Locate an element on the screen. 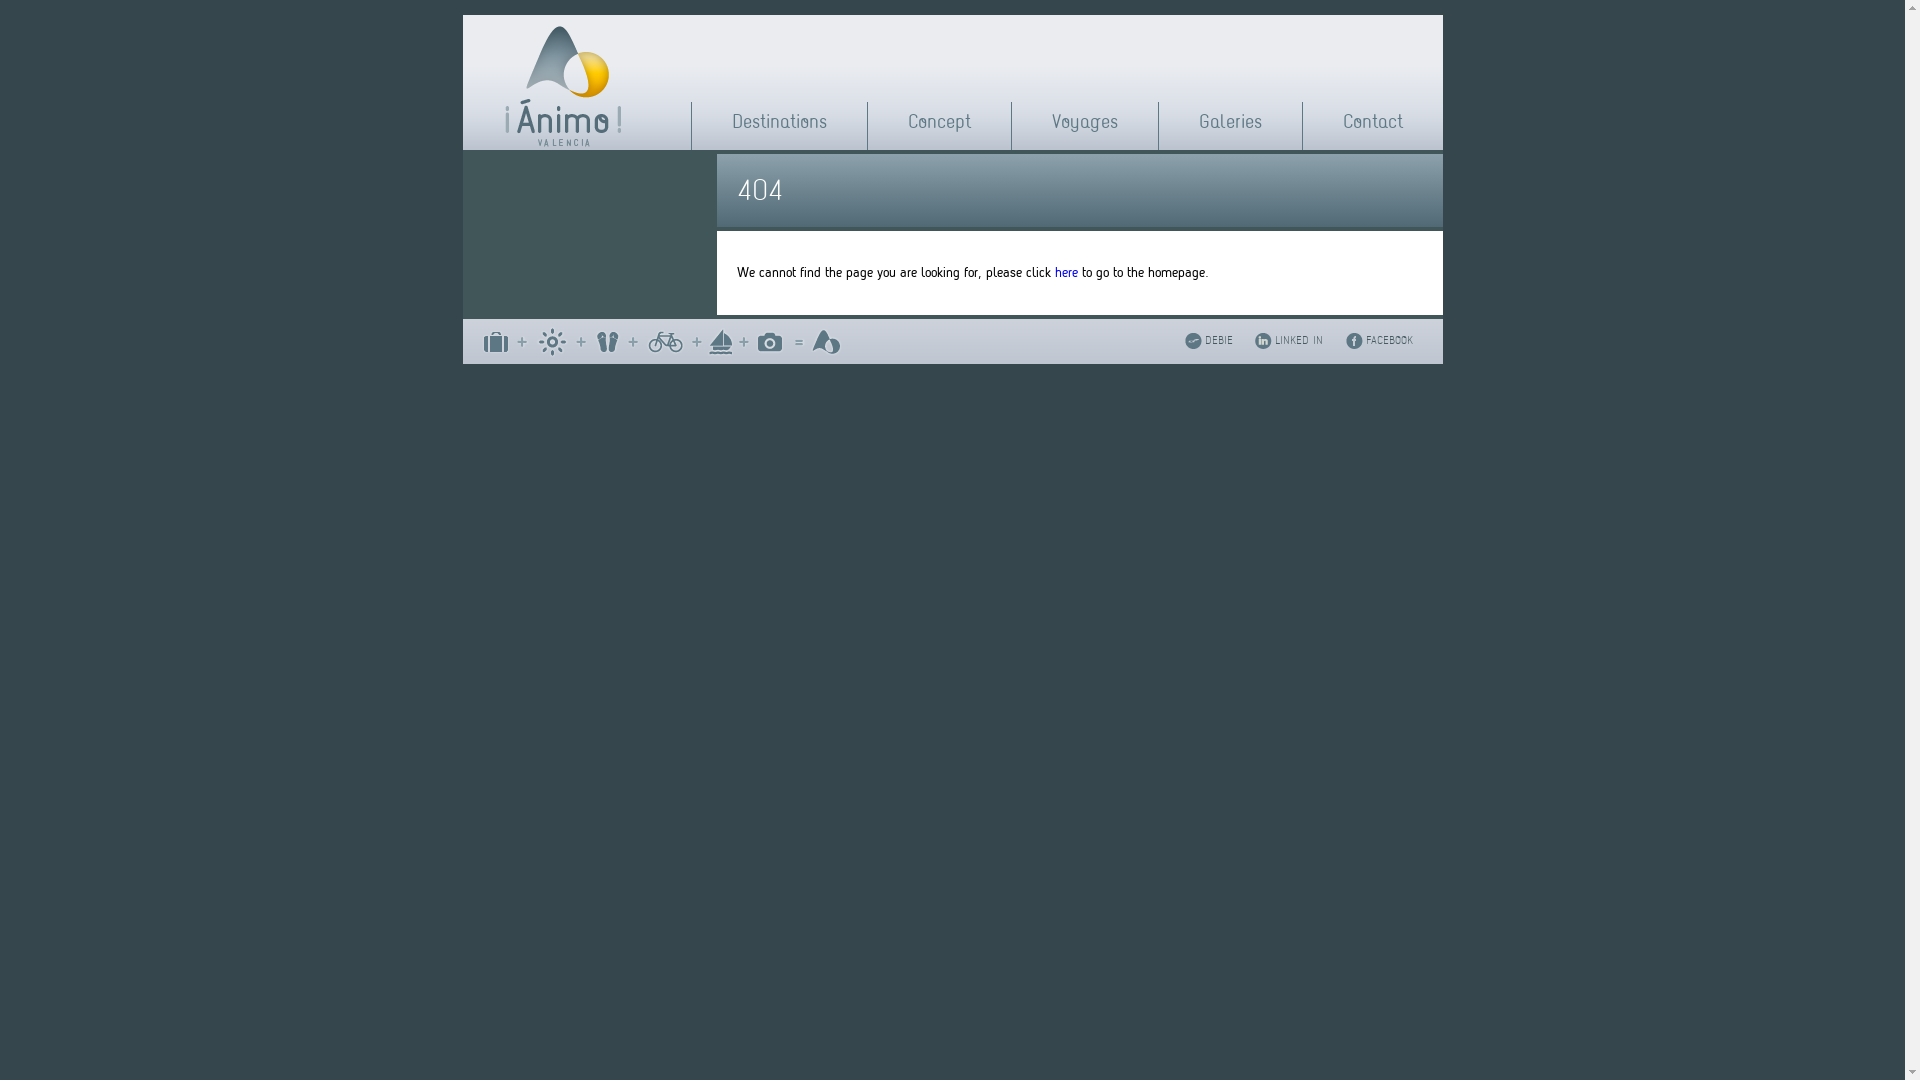 The image size is (1920, 1080). Voyages is located at coordinates (1085, 122).